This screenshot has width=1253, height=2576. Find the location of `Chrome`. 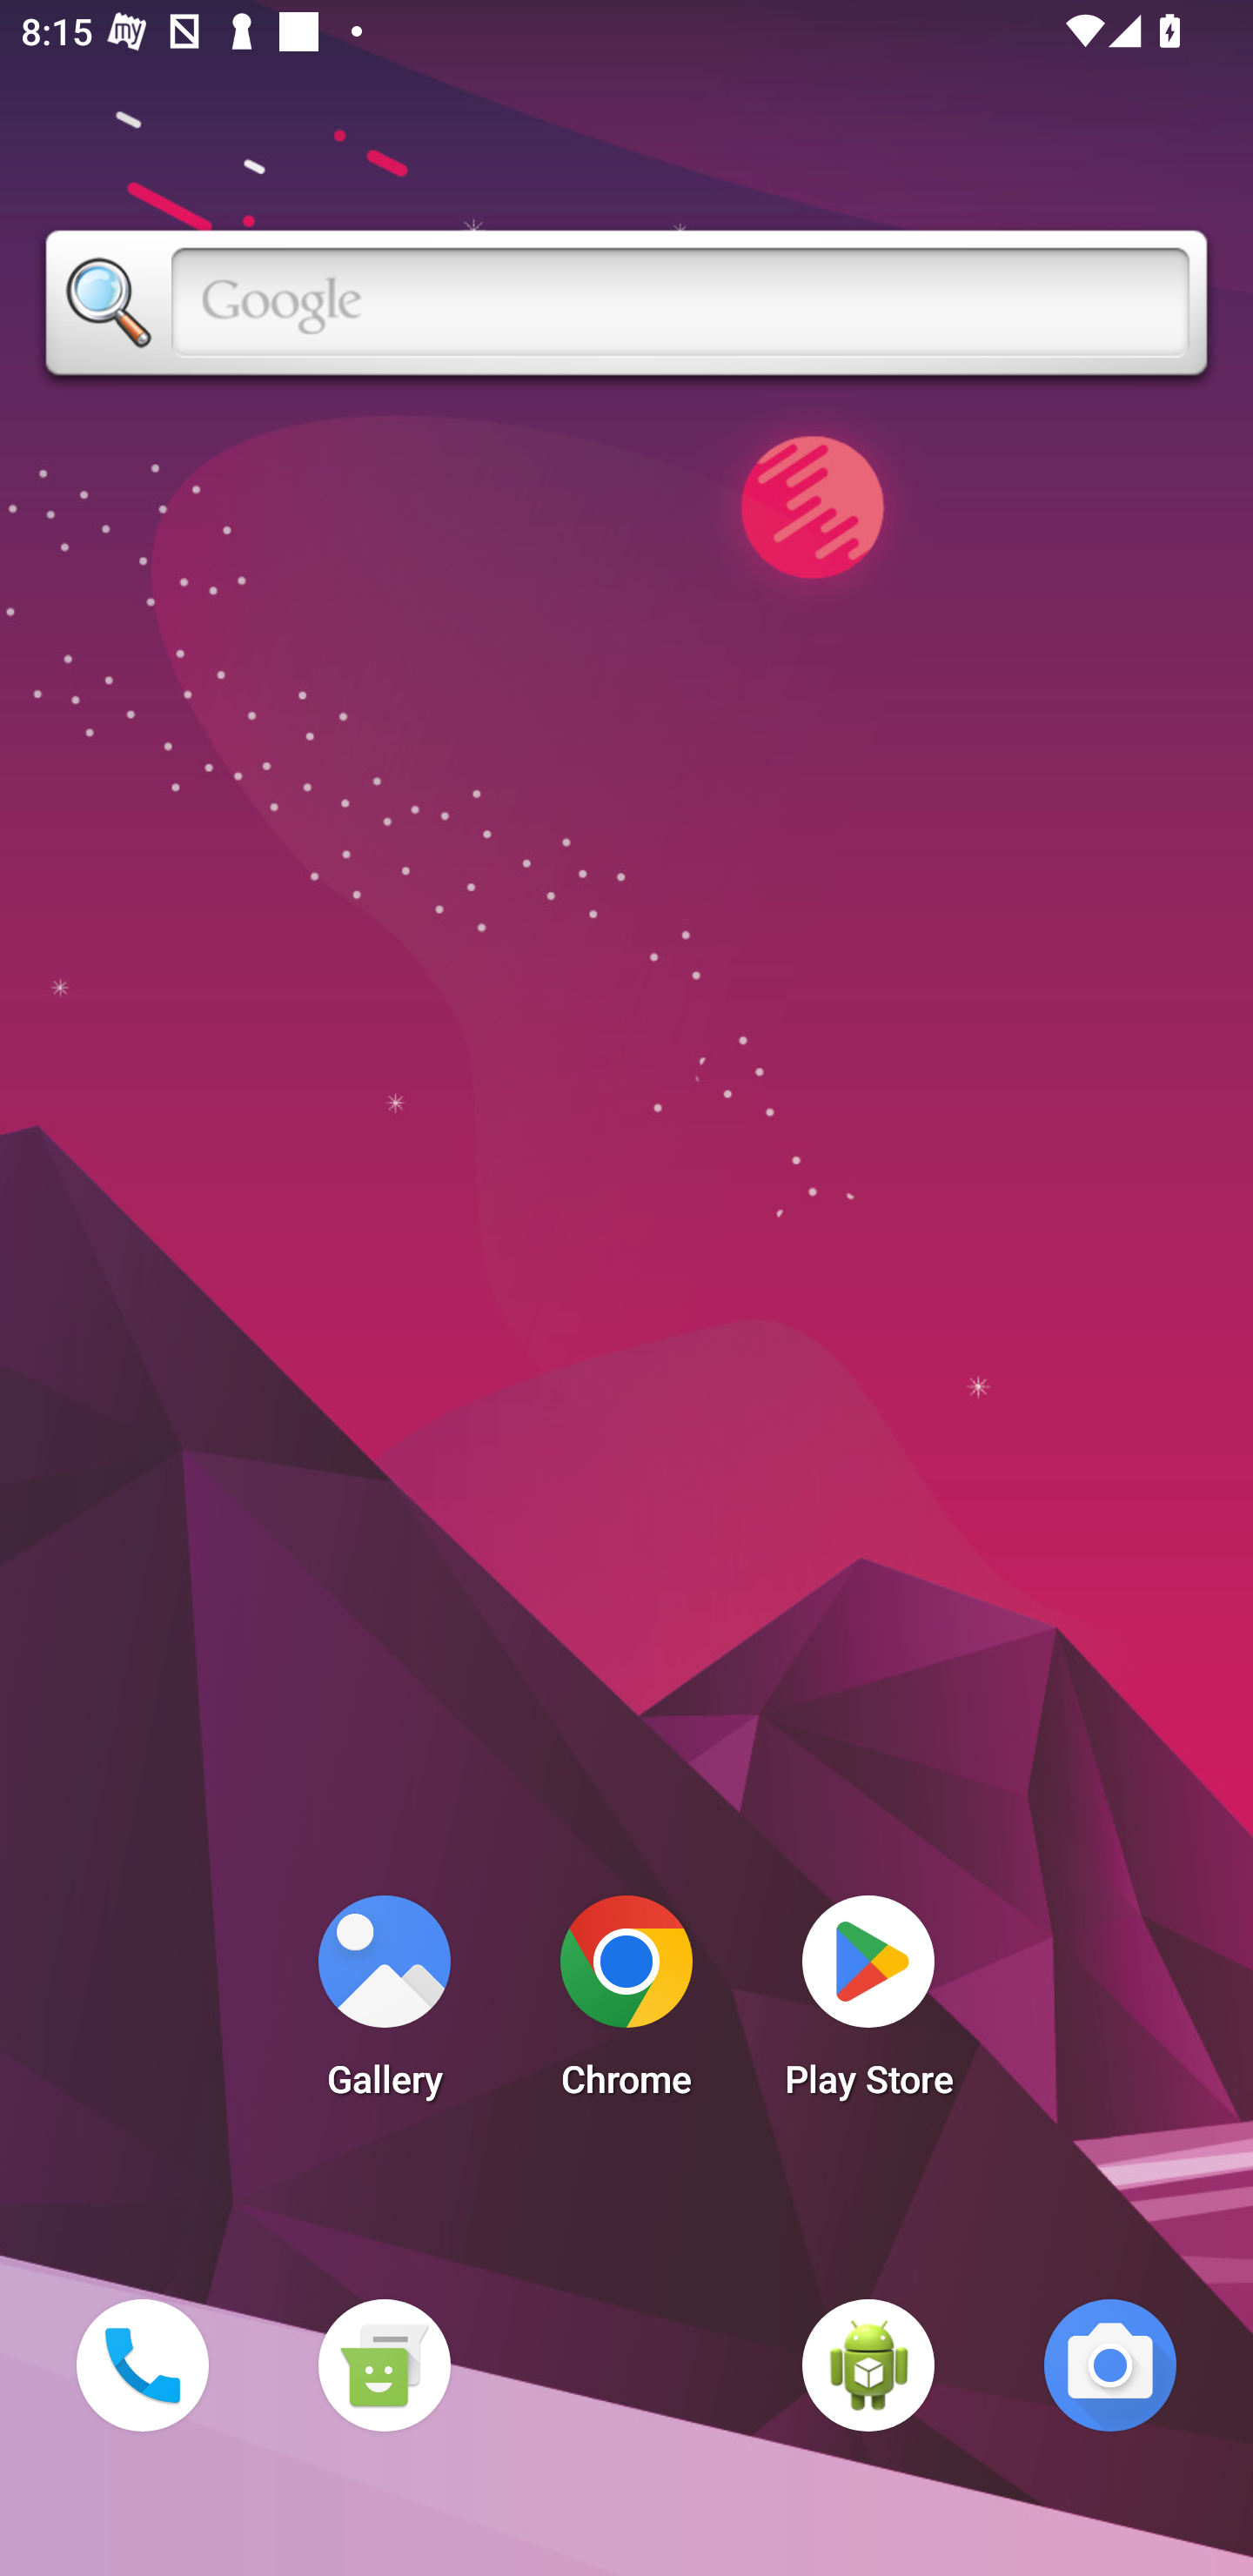

Chrome is located at coordinates (626, 2005).